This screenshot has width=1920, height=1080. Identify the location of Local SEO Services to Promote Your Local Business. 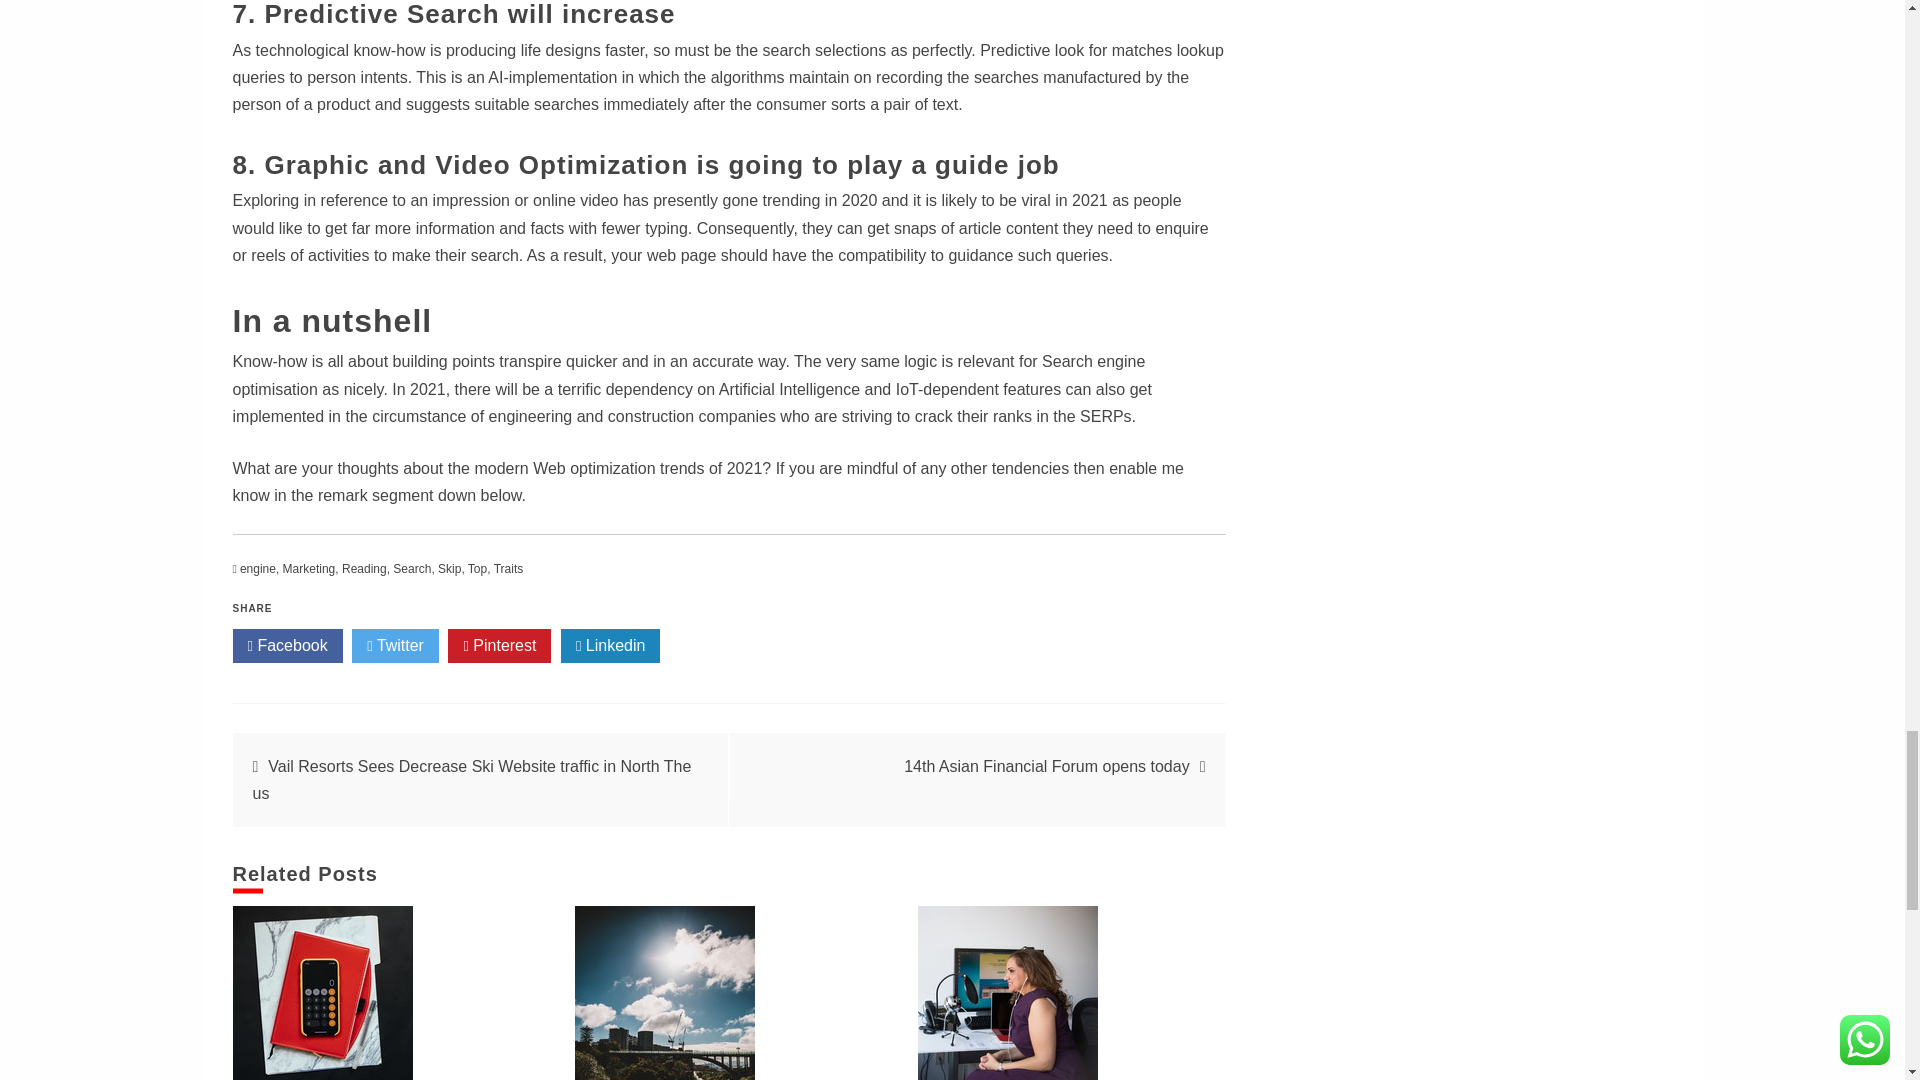
(1008, 993).